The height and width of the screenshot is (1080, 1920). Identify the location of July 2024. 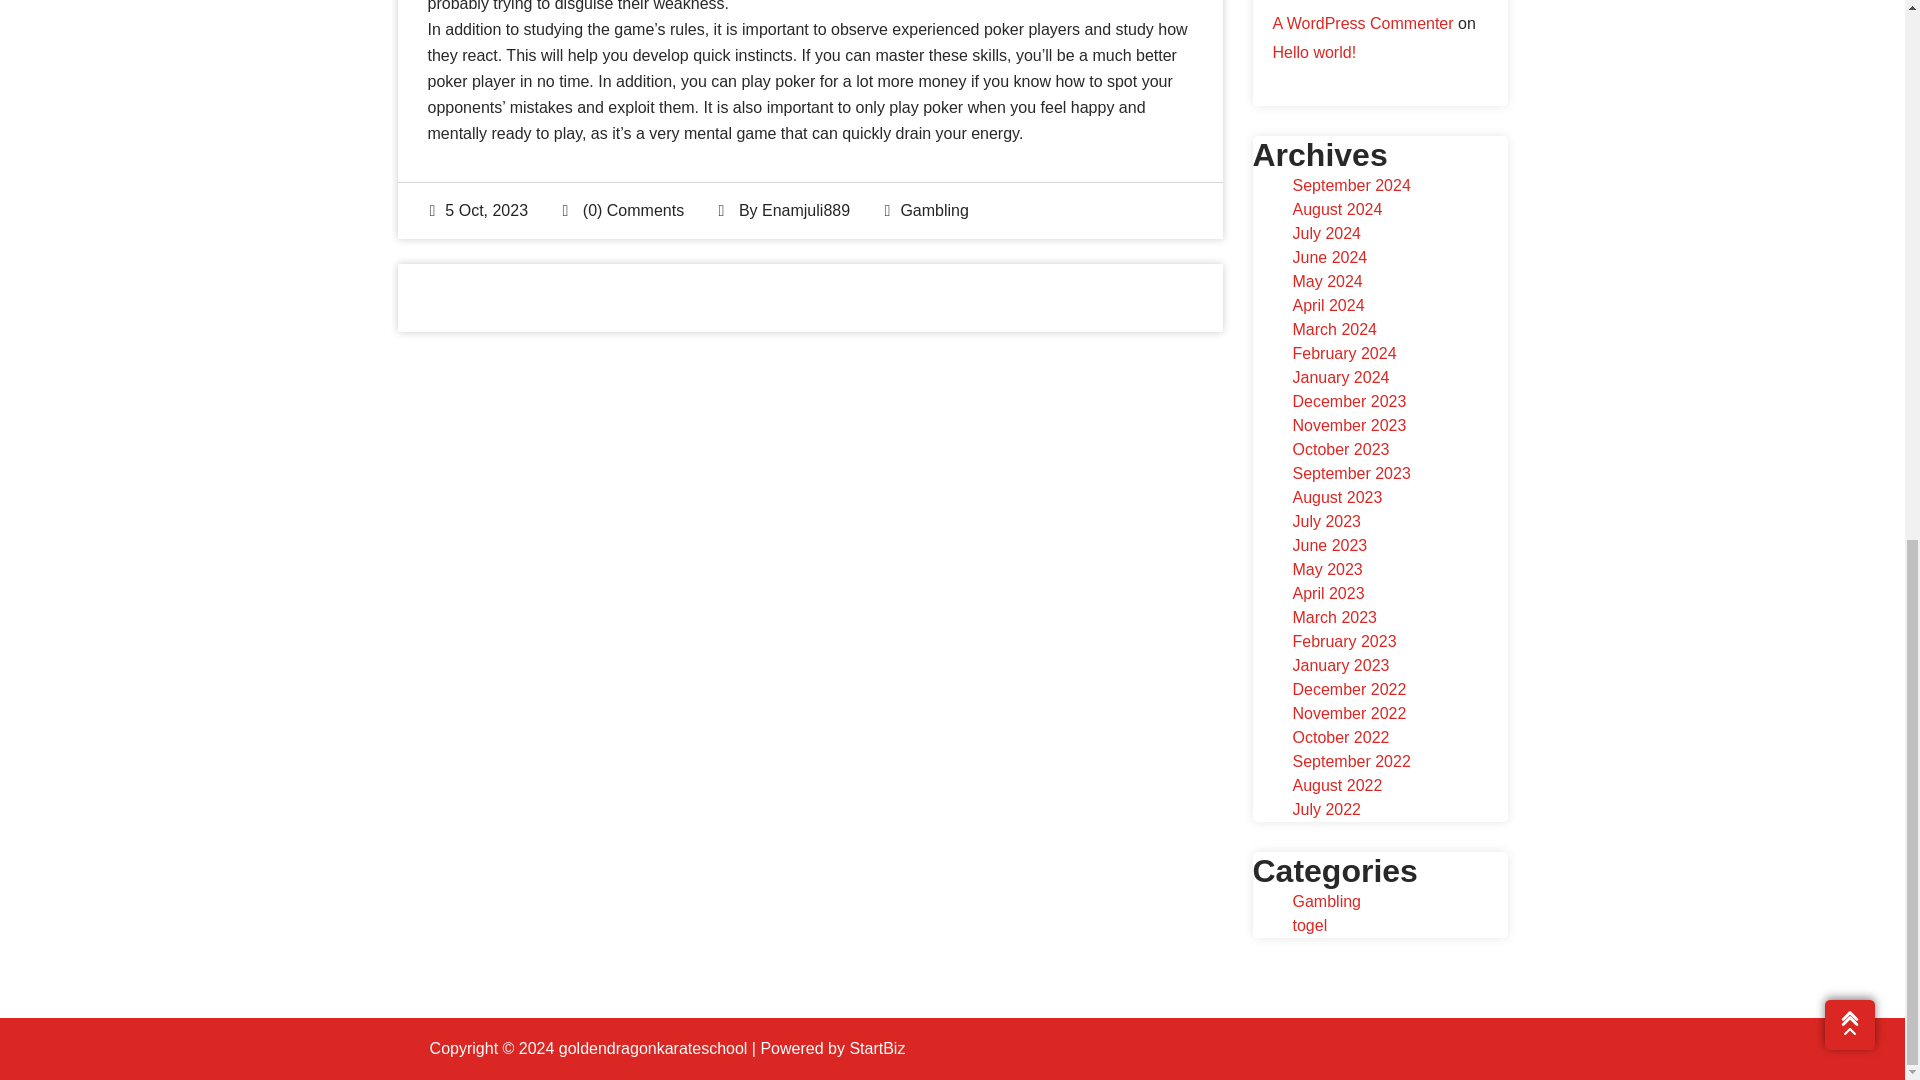
(1326, 232).